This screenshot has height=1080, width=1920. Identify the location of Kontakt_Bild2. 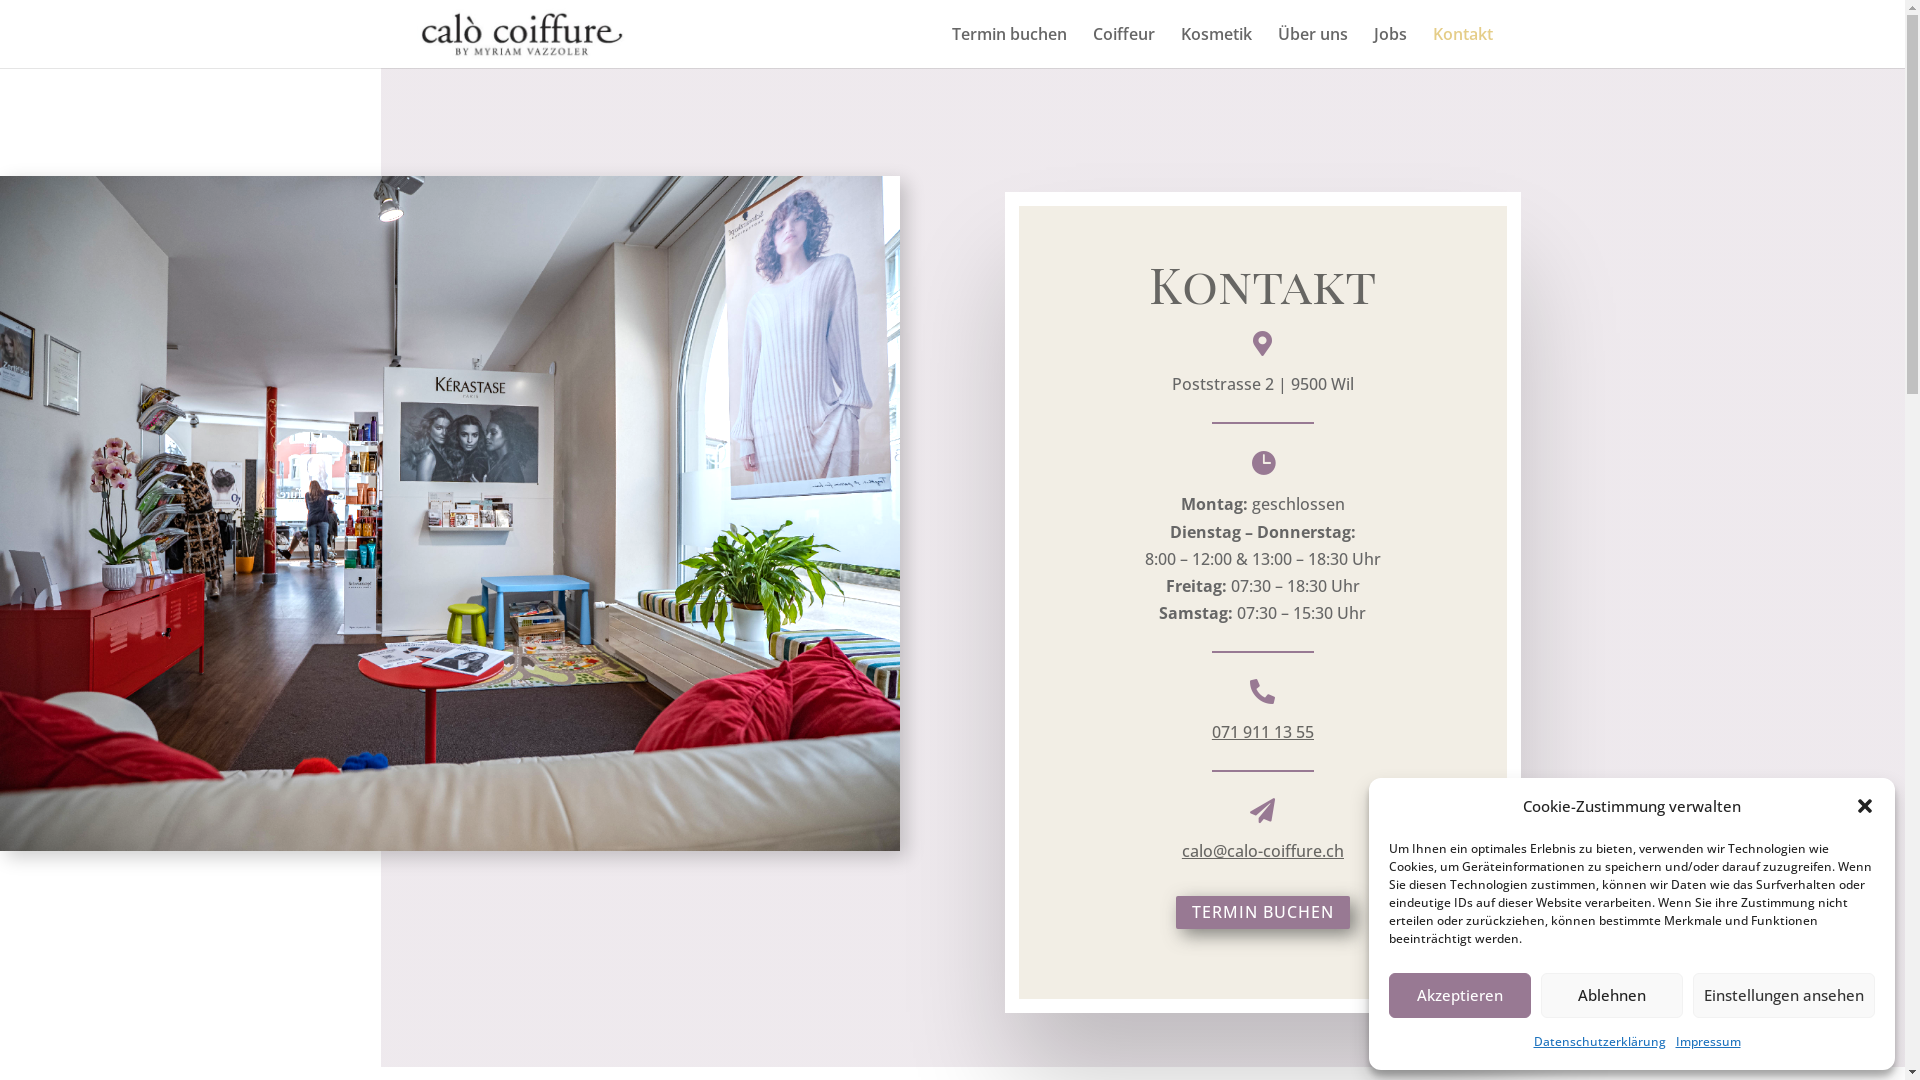
(450, 514).